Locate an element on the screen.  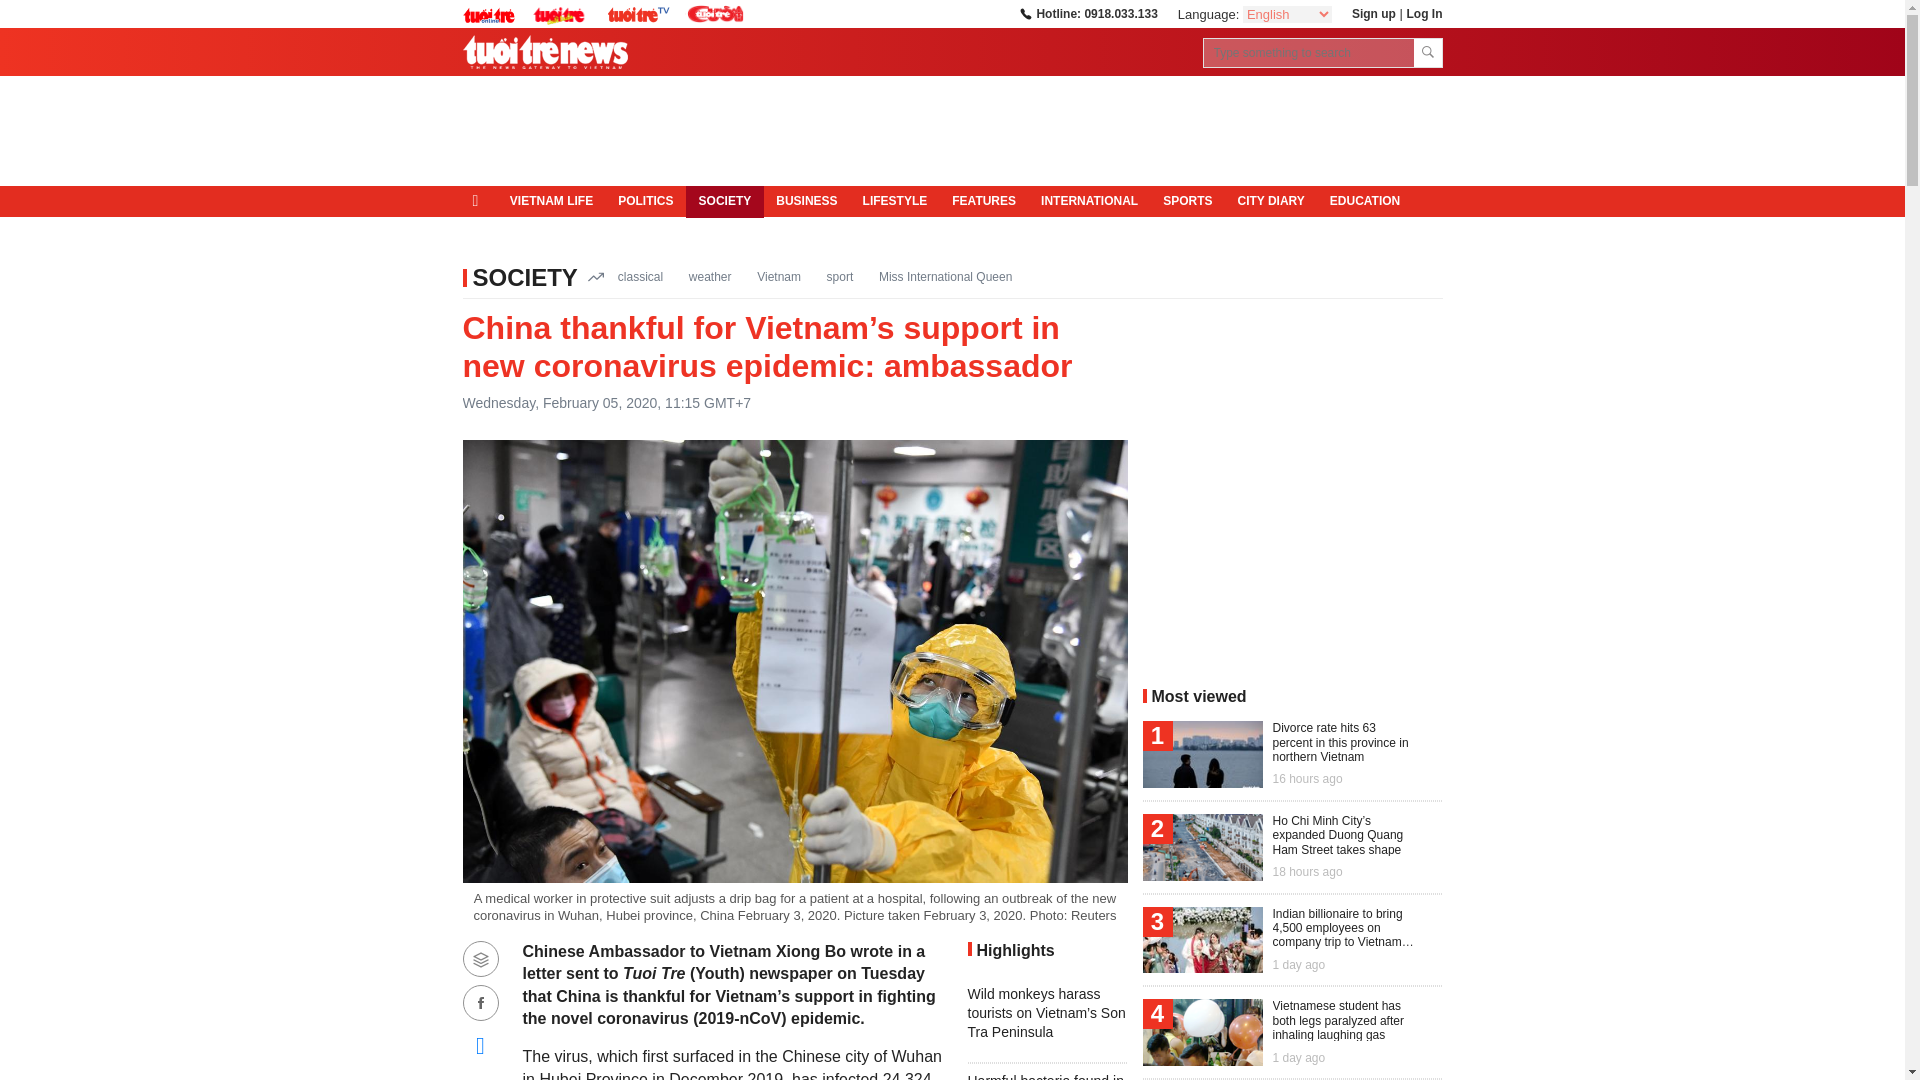
MEDIA is located at coordinates (494, 234).